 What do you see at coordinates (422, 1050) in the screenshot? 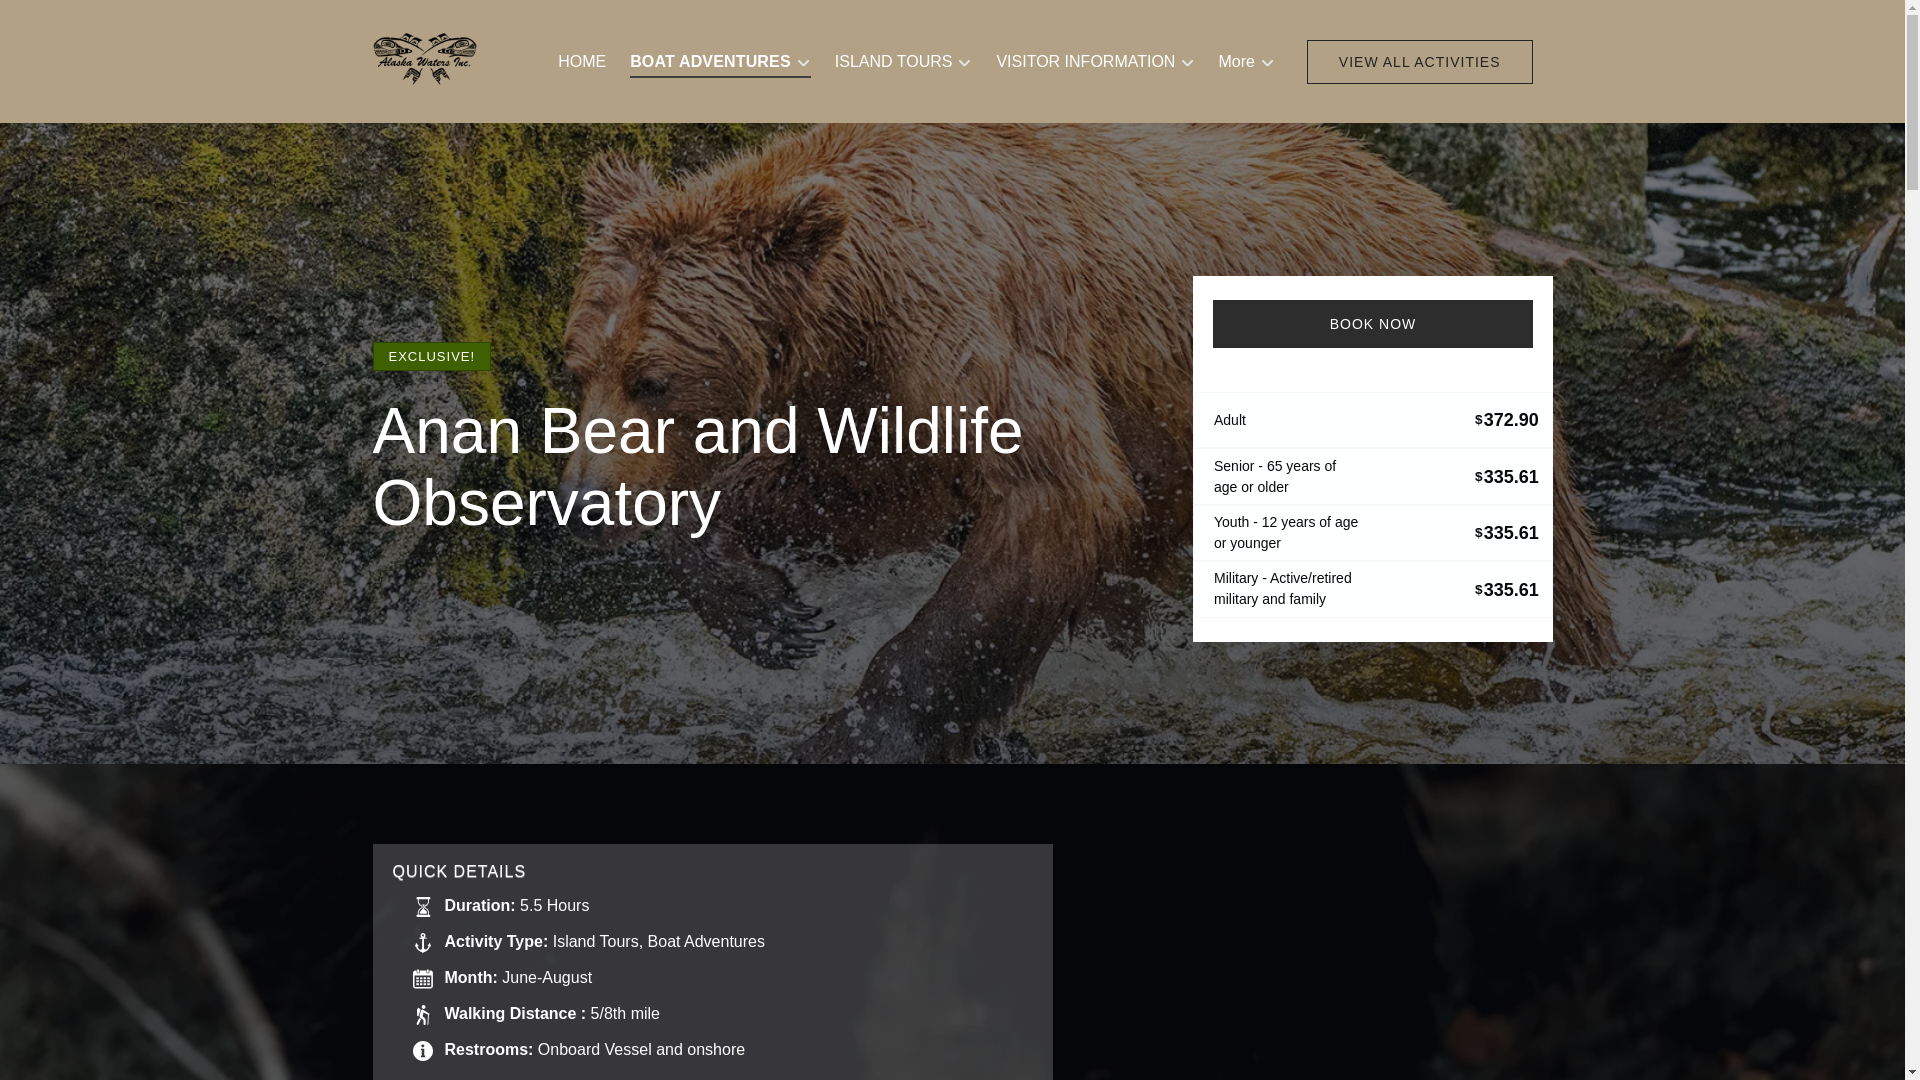
I see `Info` at bounding box center [422, 1050].